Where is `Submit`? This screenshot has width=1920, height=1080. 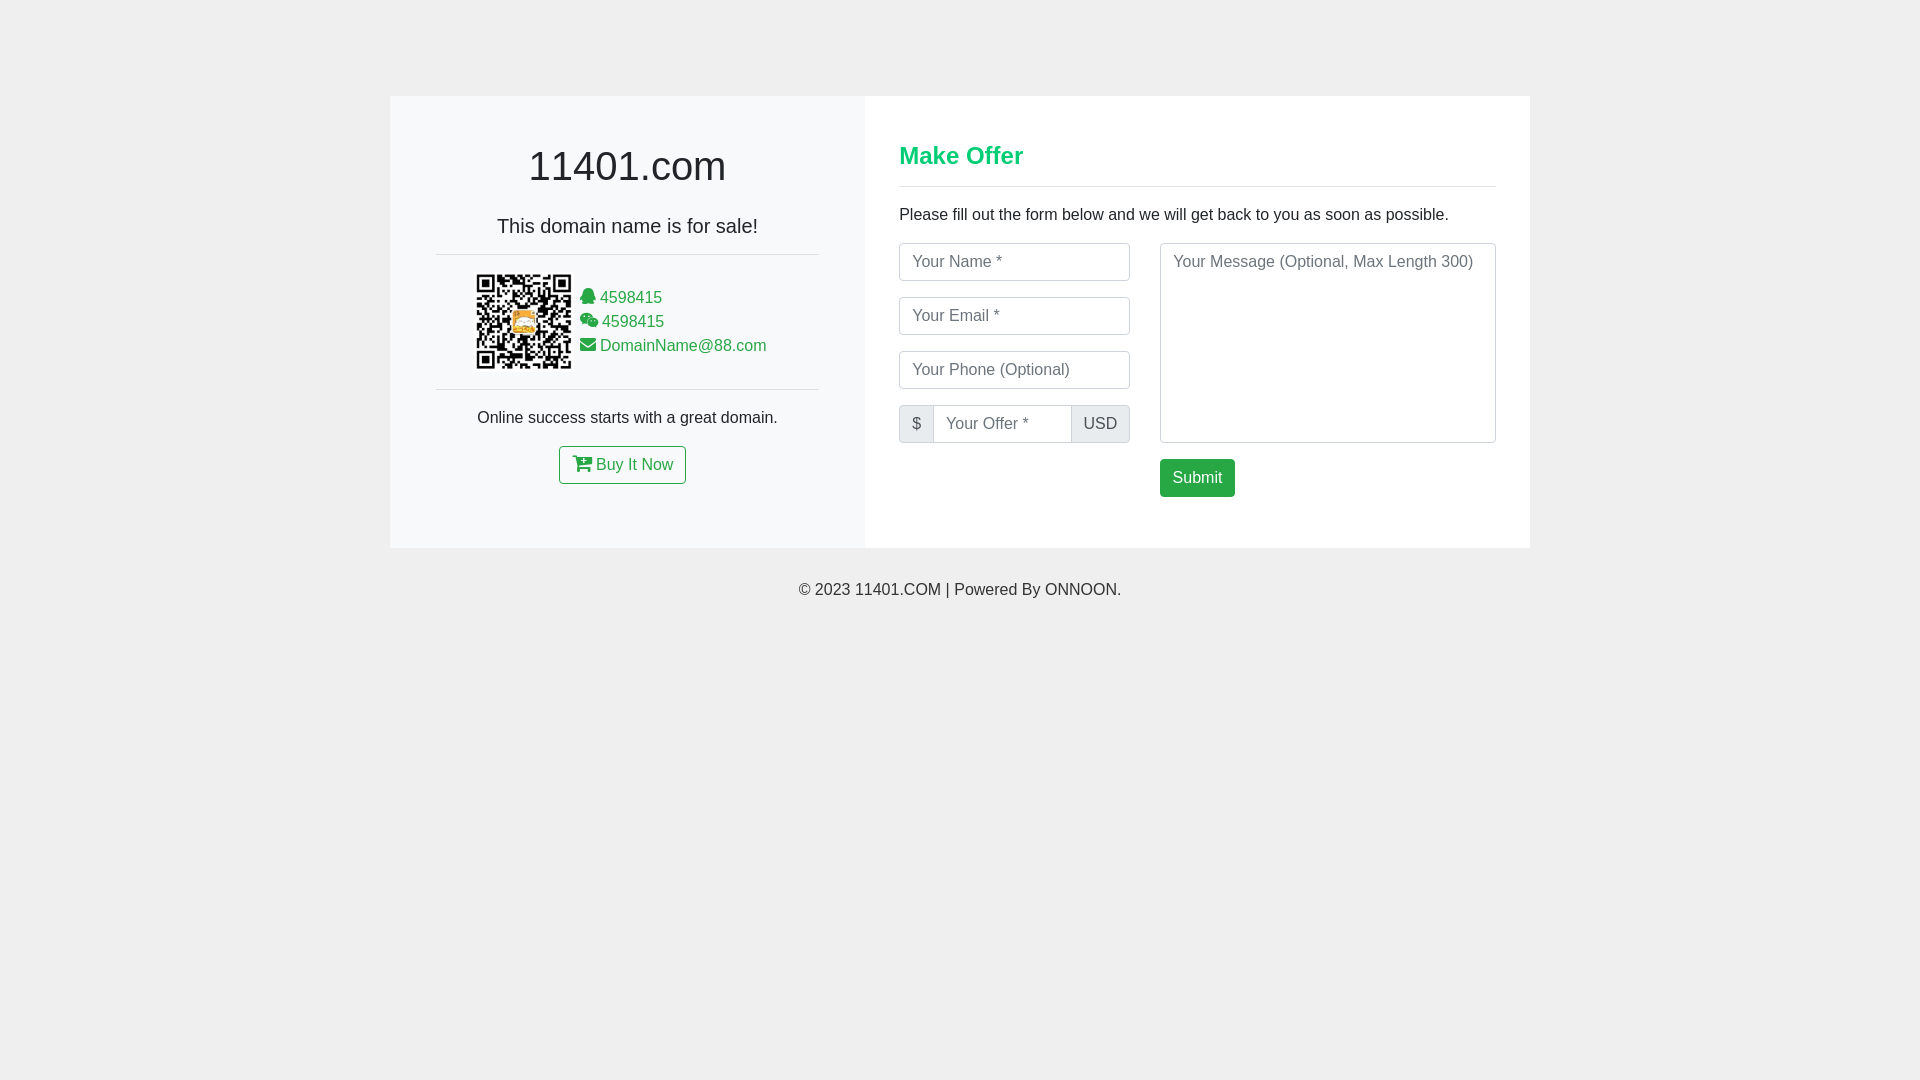 Submit is located at coordinates (1198, 478).